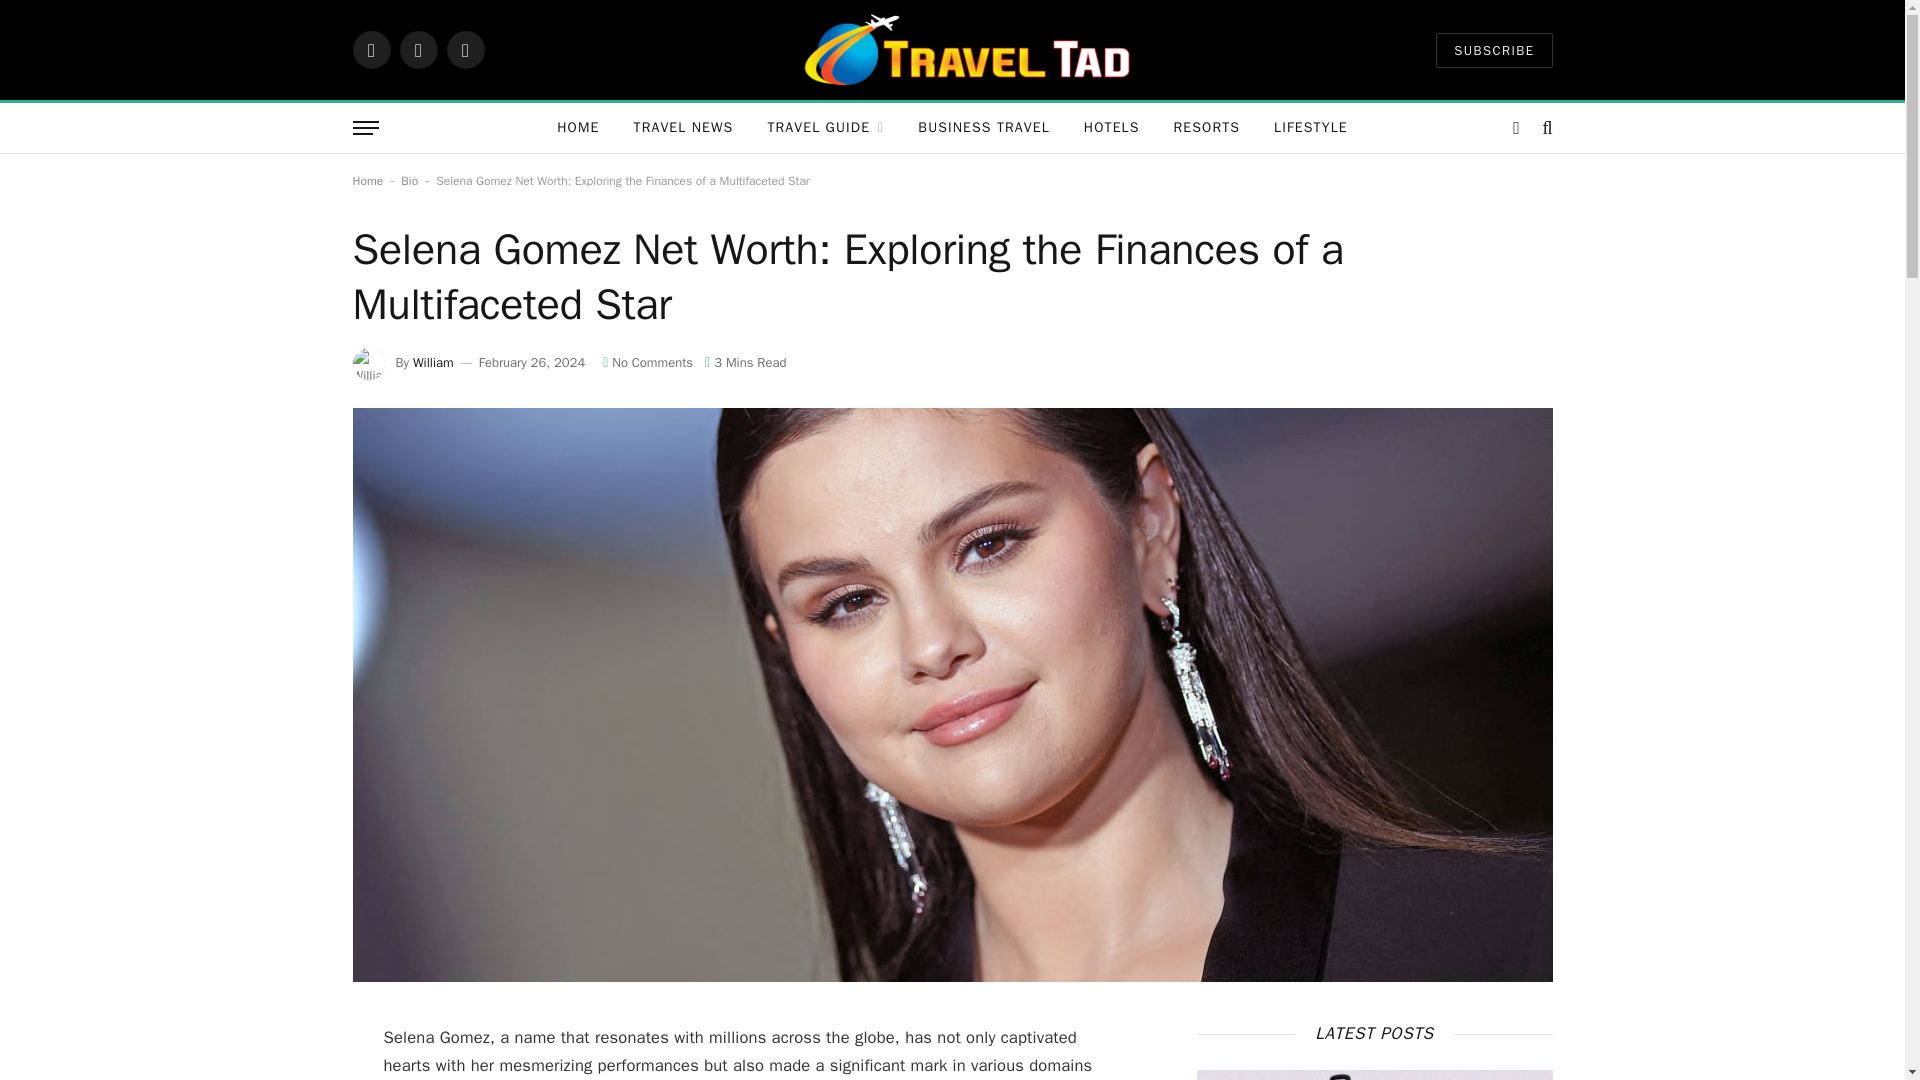 This screenshot has width=1920, height=1080. Describe the element at coordinates (683, 128) in the screenshot. I see `TRAVEL NEWS` at that location.